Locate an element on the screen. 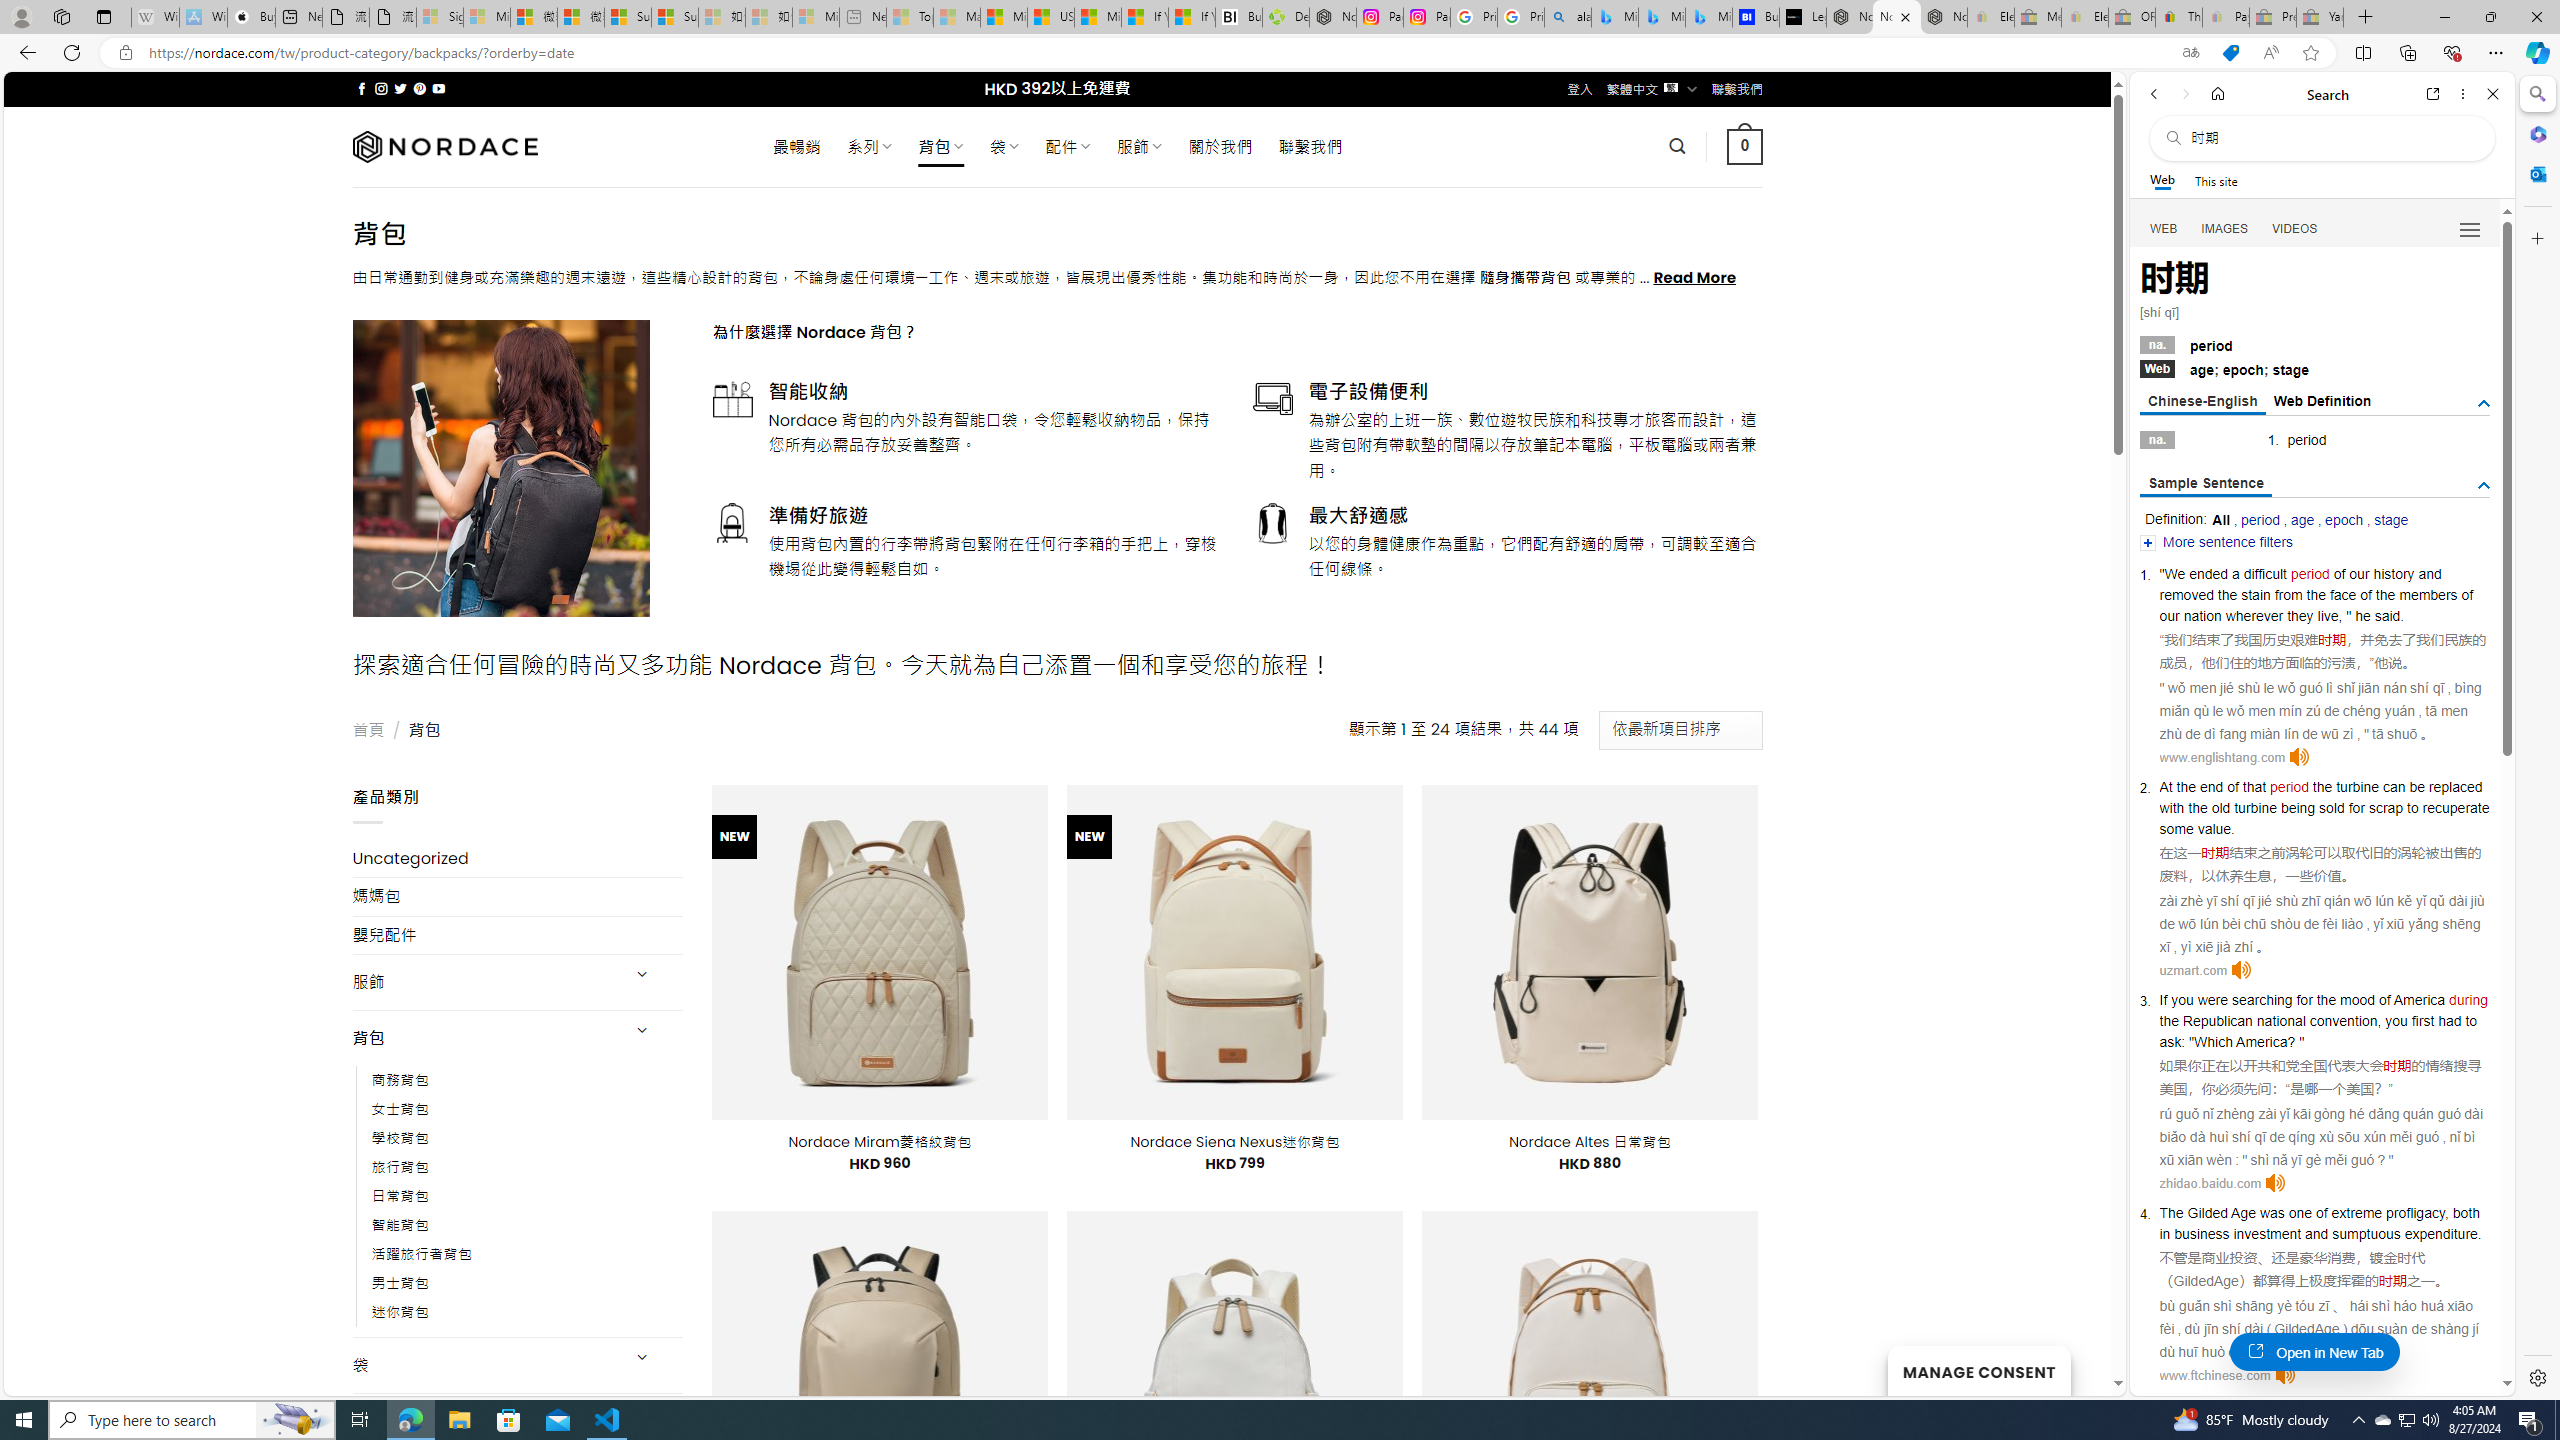  Side bar is located at coordinates (2538, 736).